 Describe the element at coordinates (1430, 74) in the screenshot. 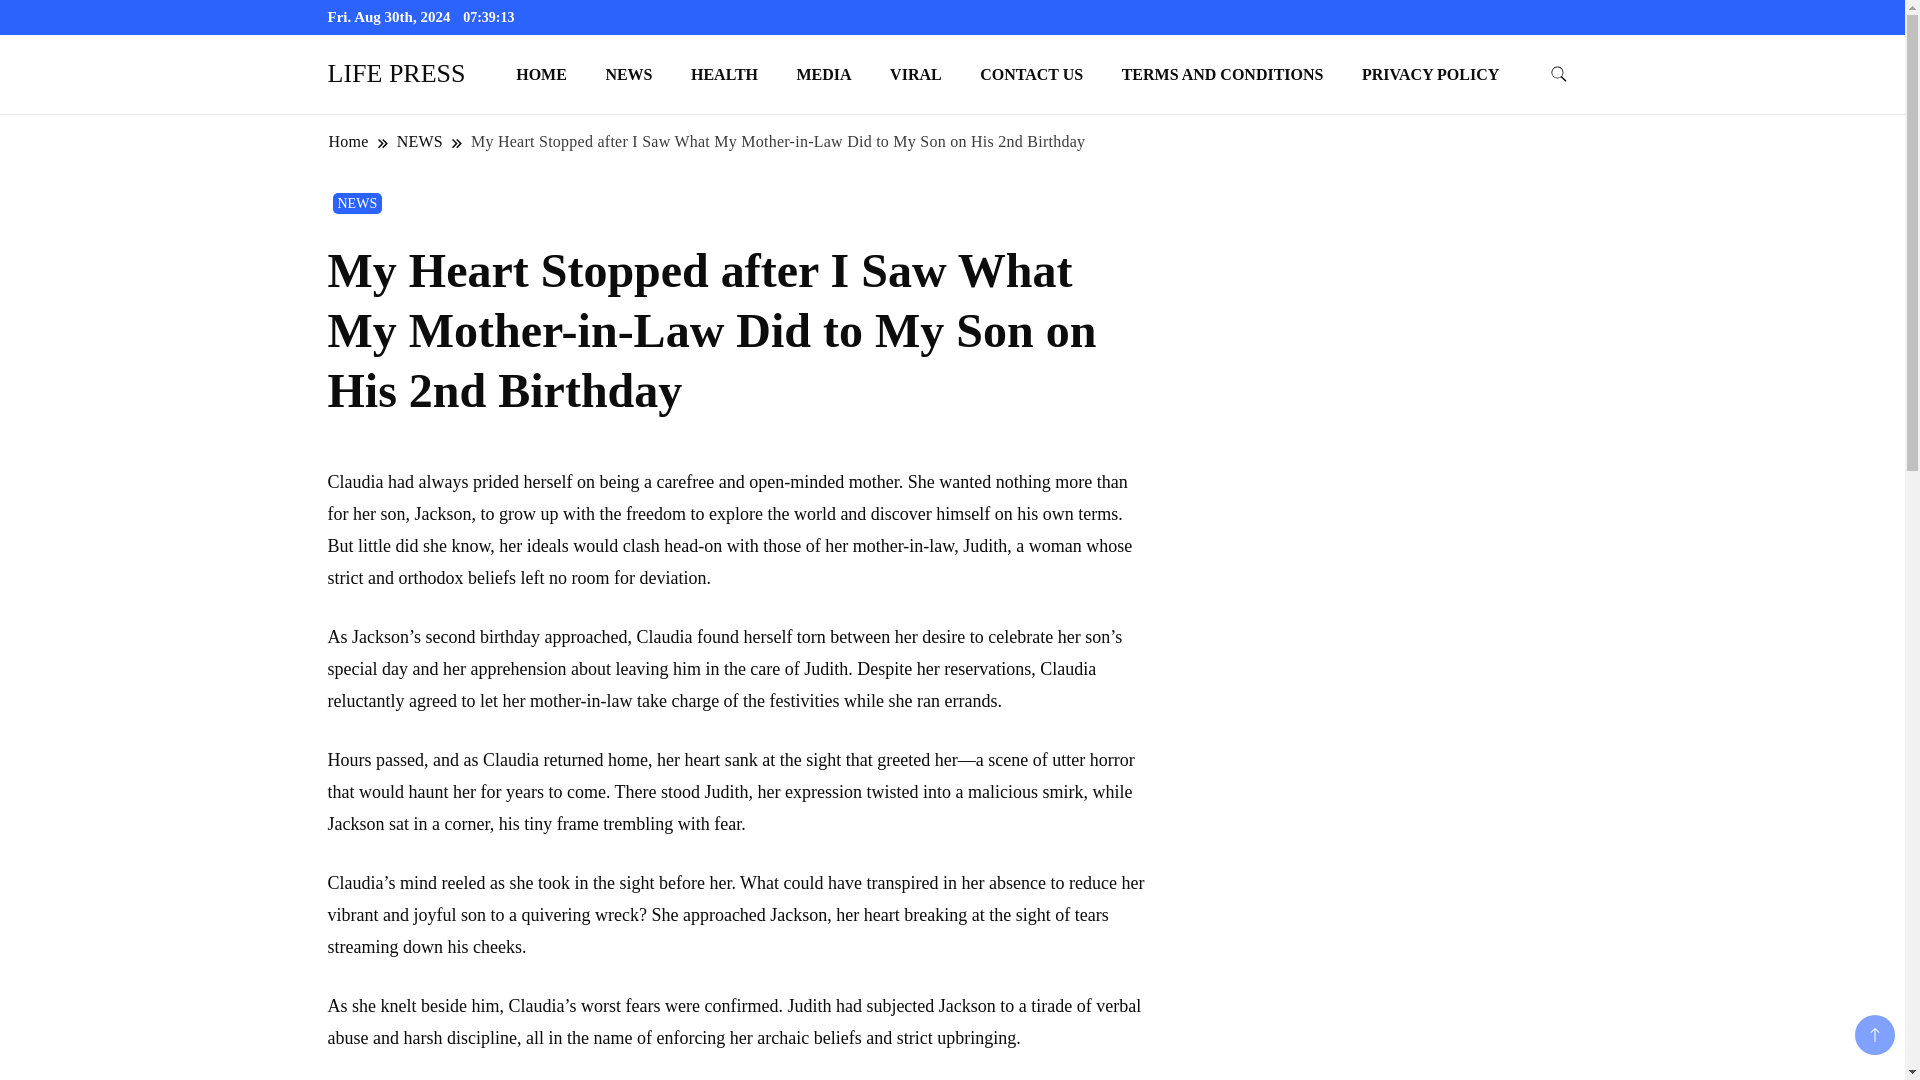

I see `PRIVACY POLICY` at that location.